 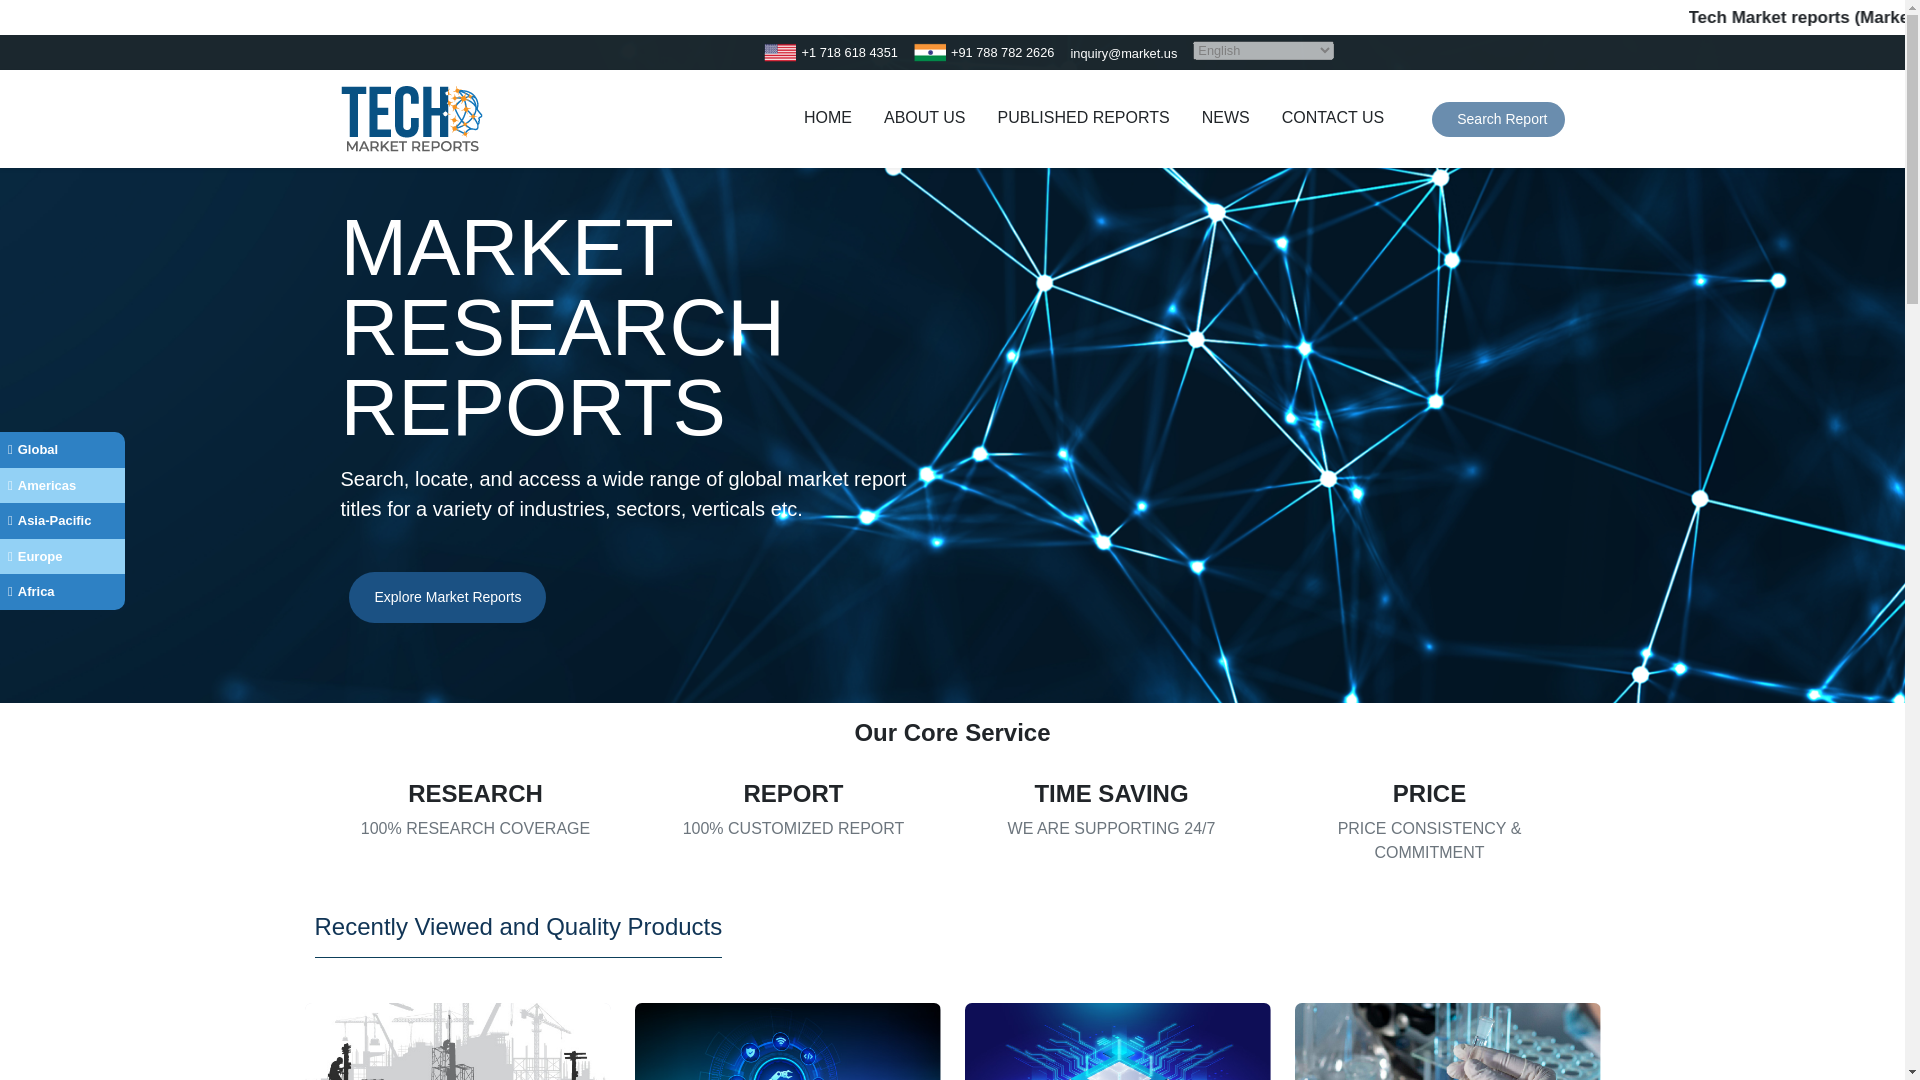 What do you see at coordinates (447, 598) in the screenshot?
I see `Explore Market Reports` at bounding box center [447, 598].